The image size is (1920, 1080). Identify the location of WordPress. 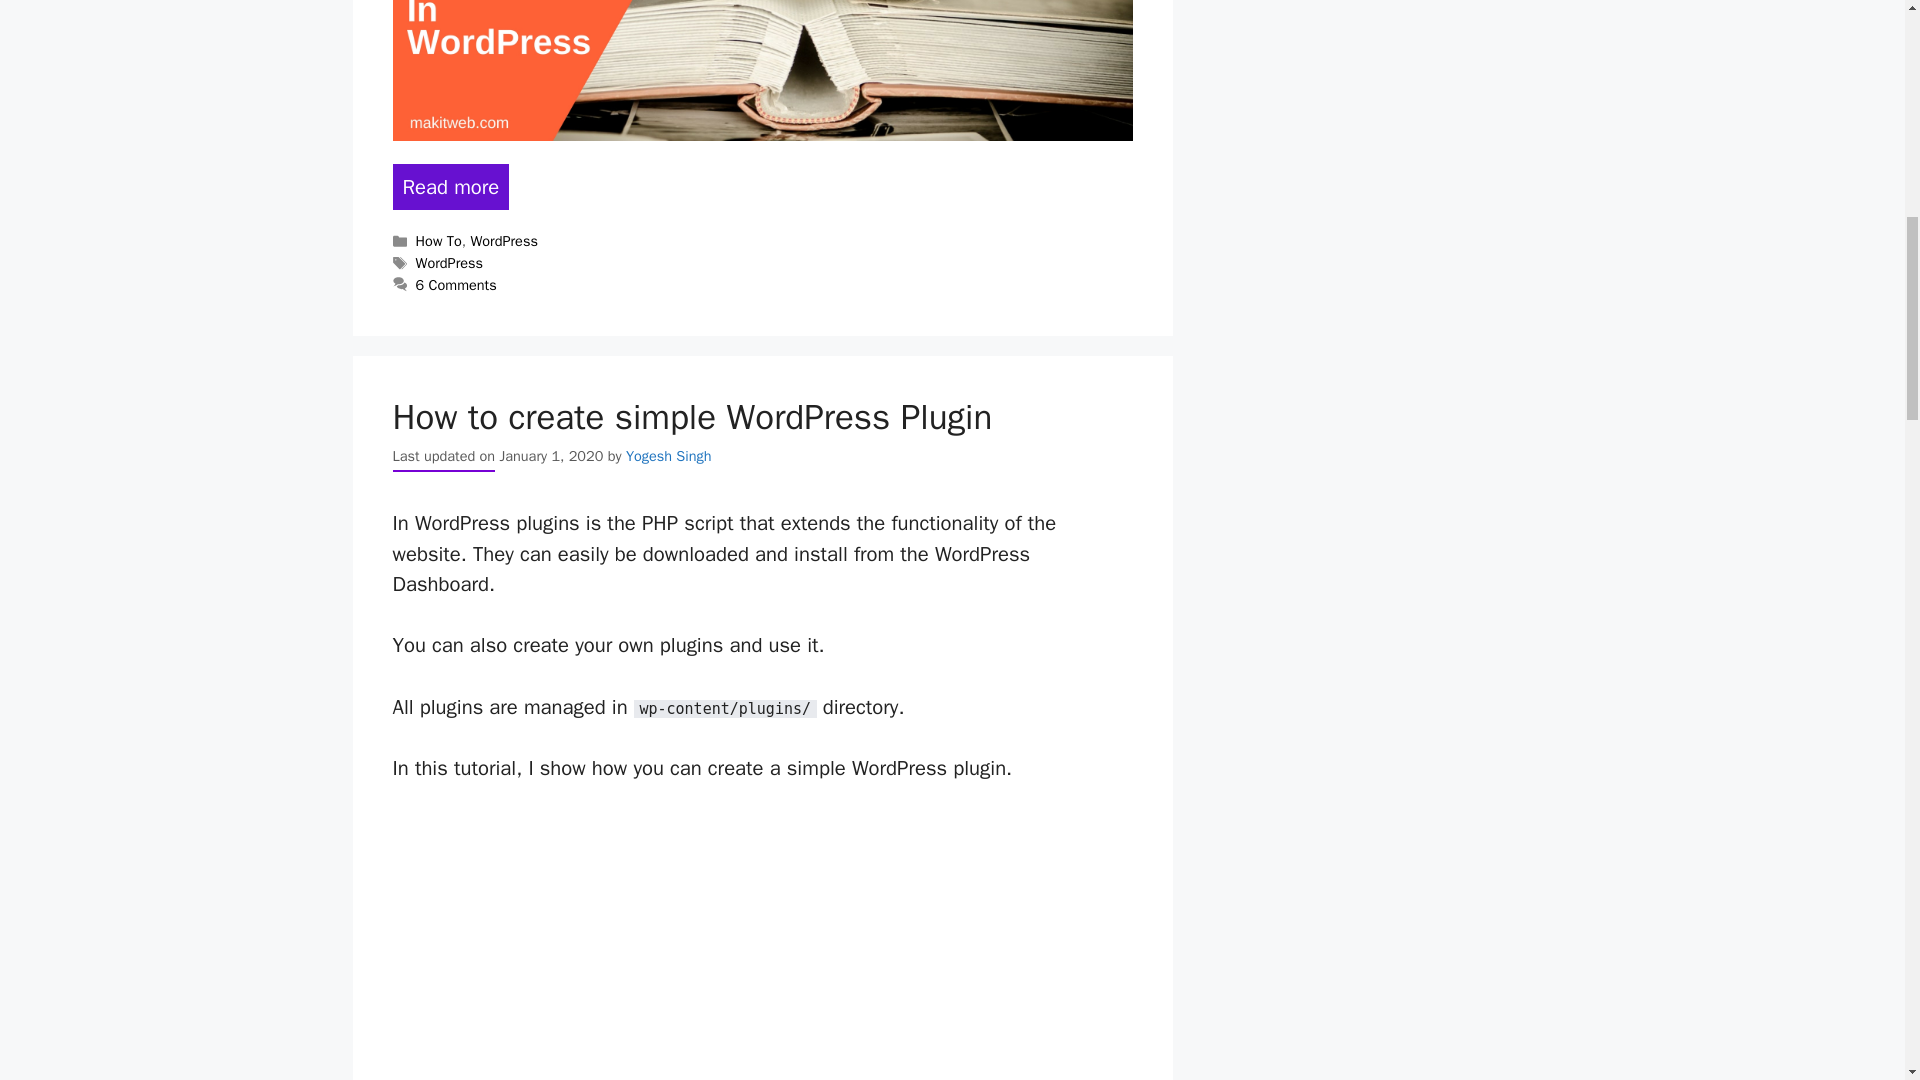
(504, 240).